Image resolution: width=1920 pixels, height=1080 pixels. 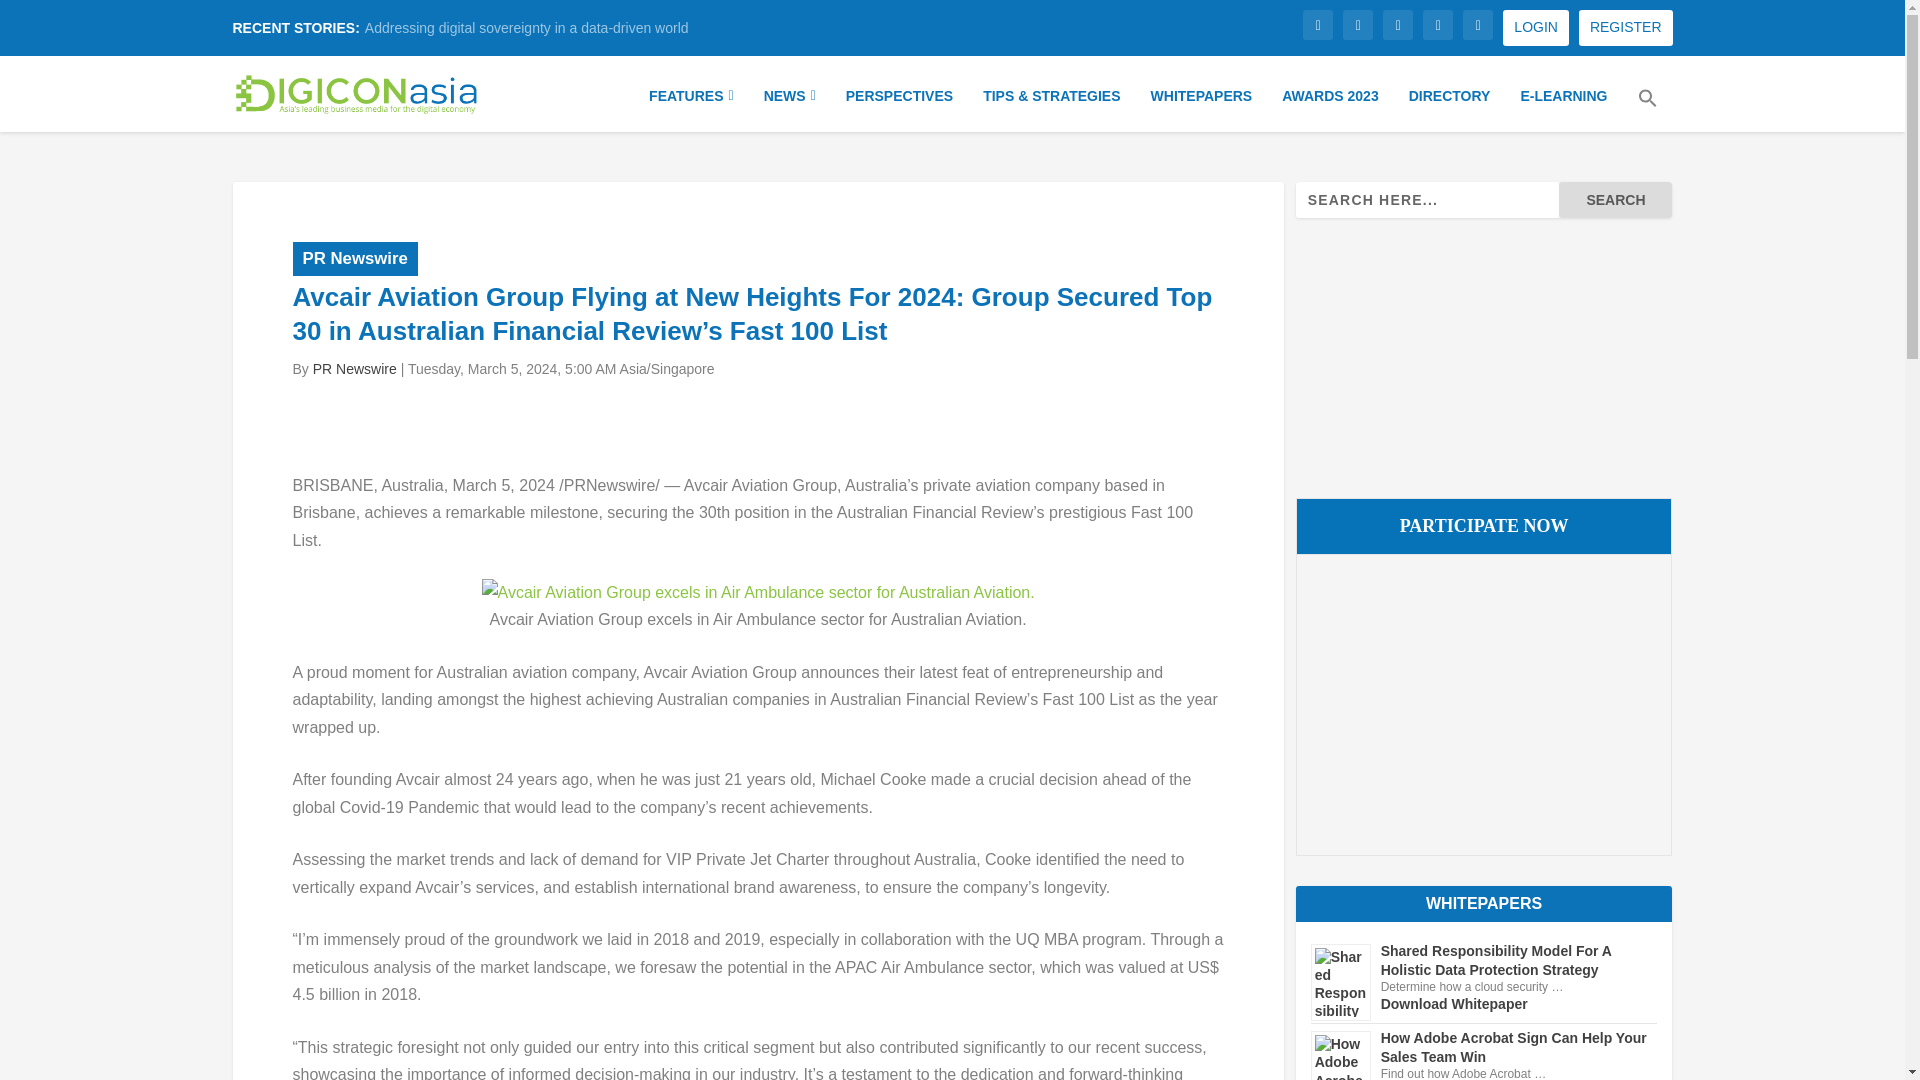 I want to click on WHITEPAPERS, so click(x=1202, y=106).